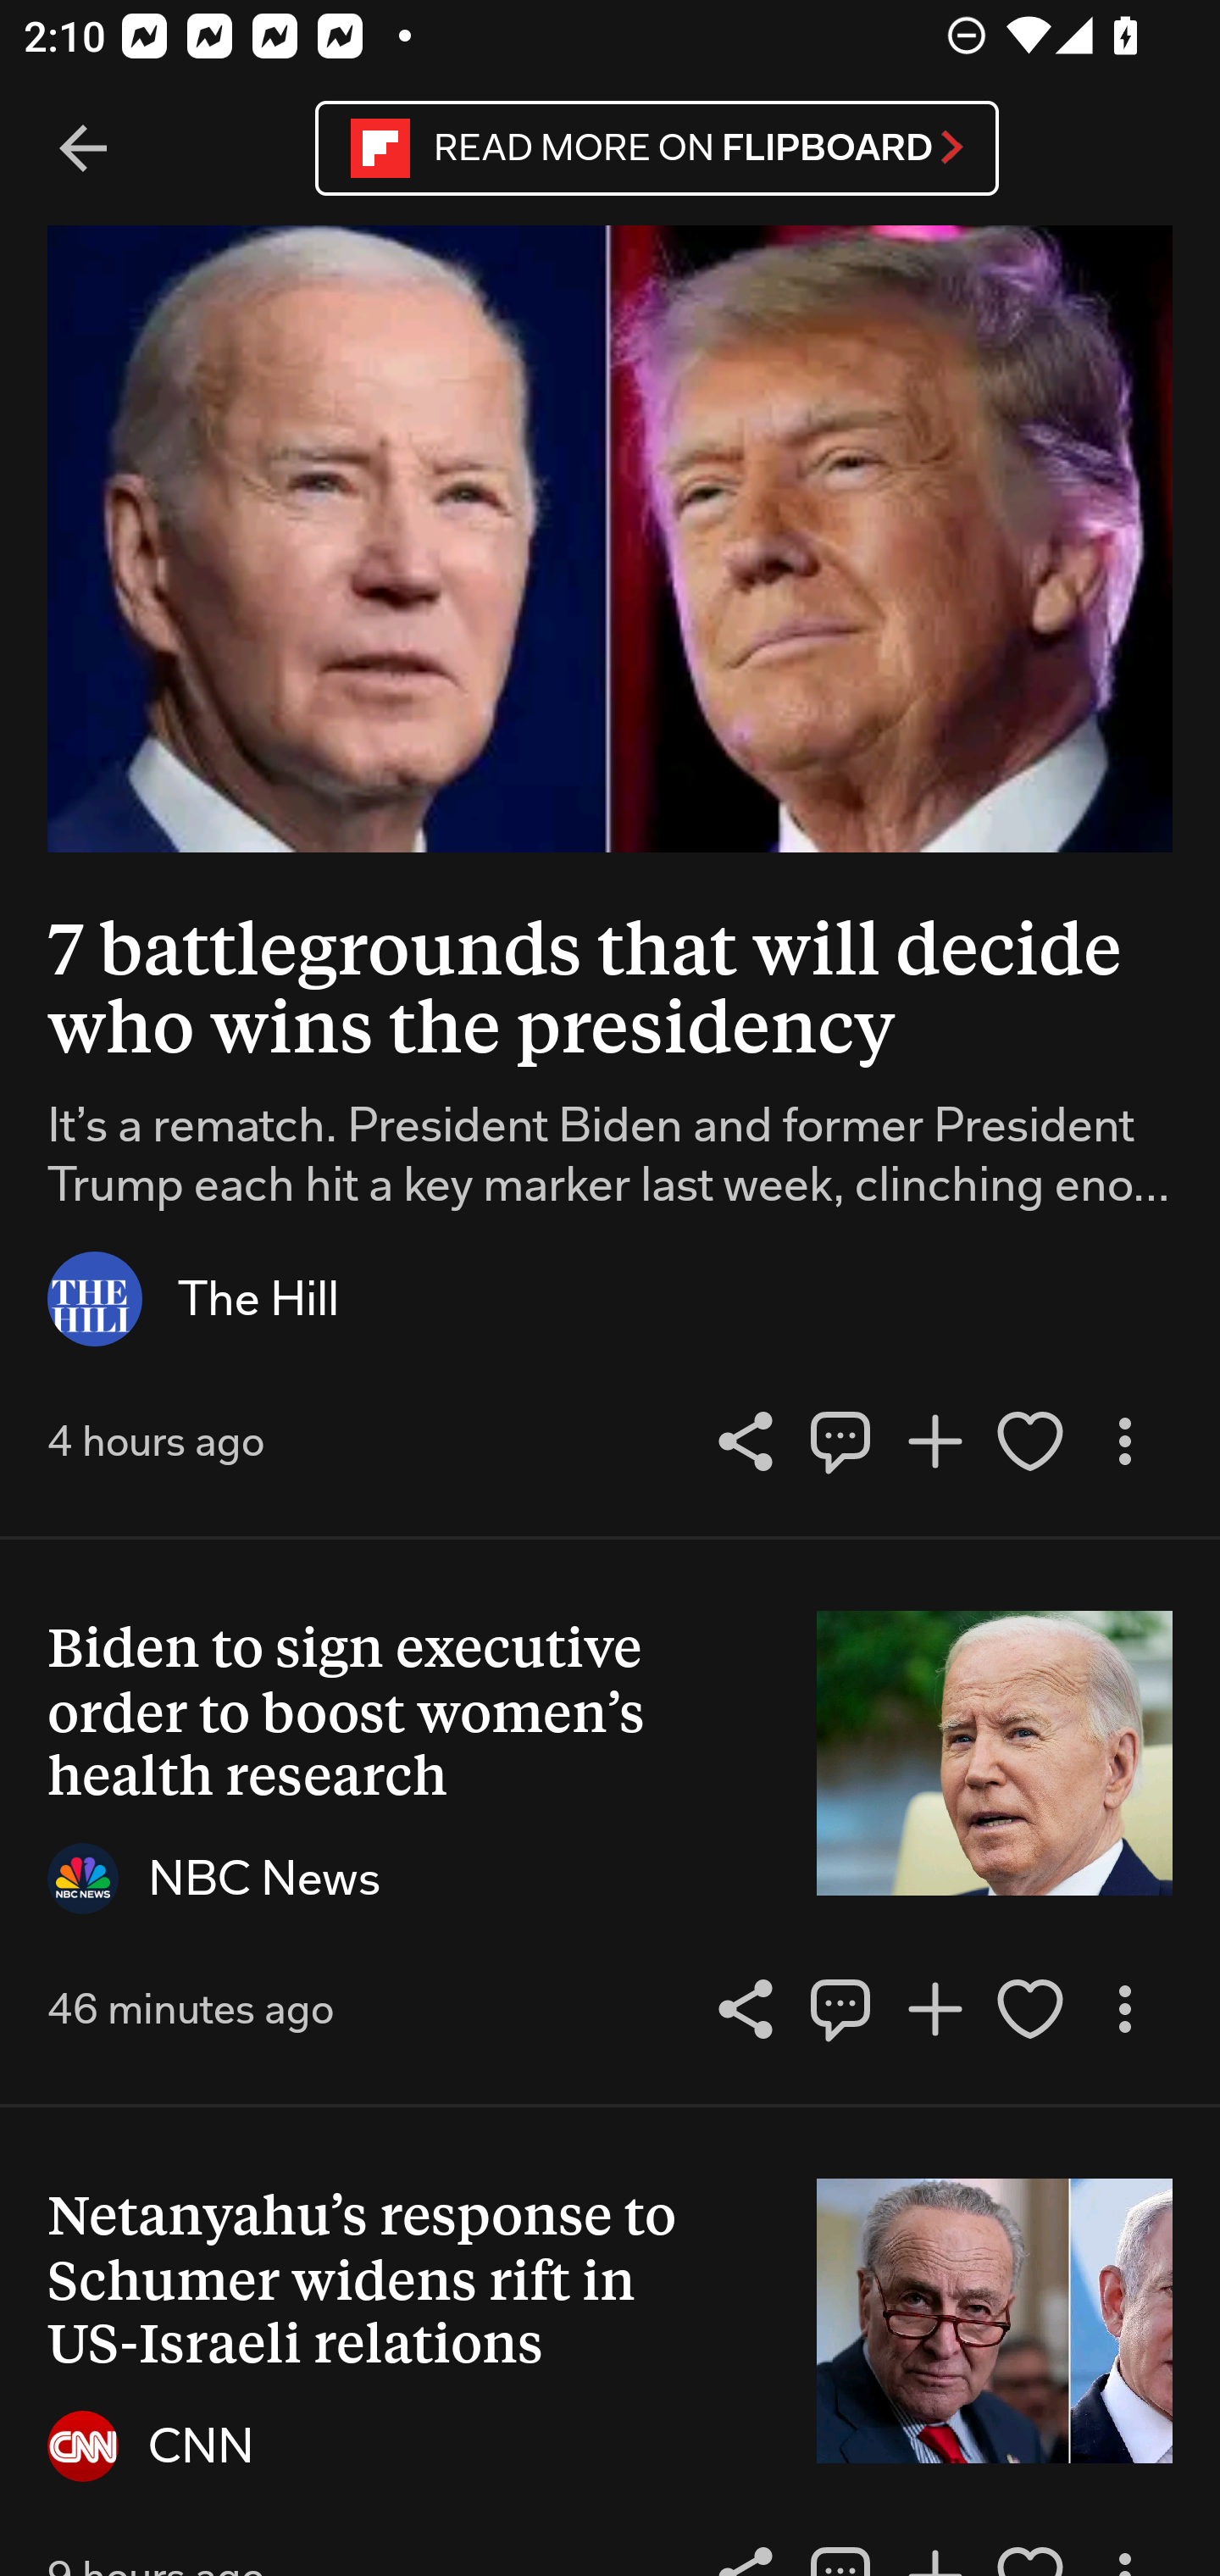  I want to click on READ MORE ON FLIPBOARD, so click(657, 147).